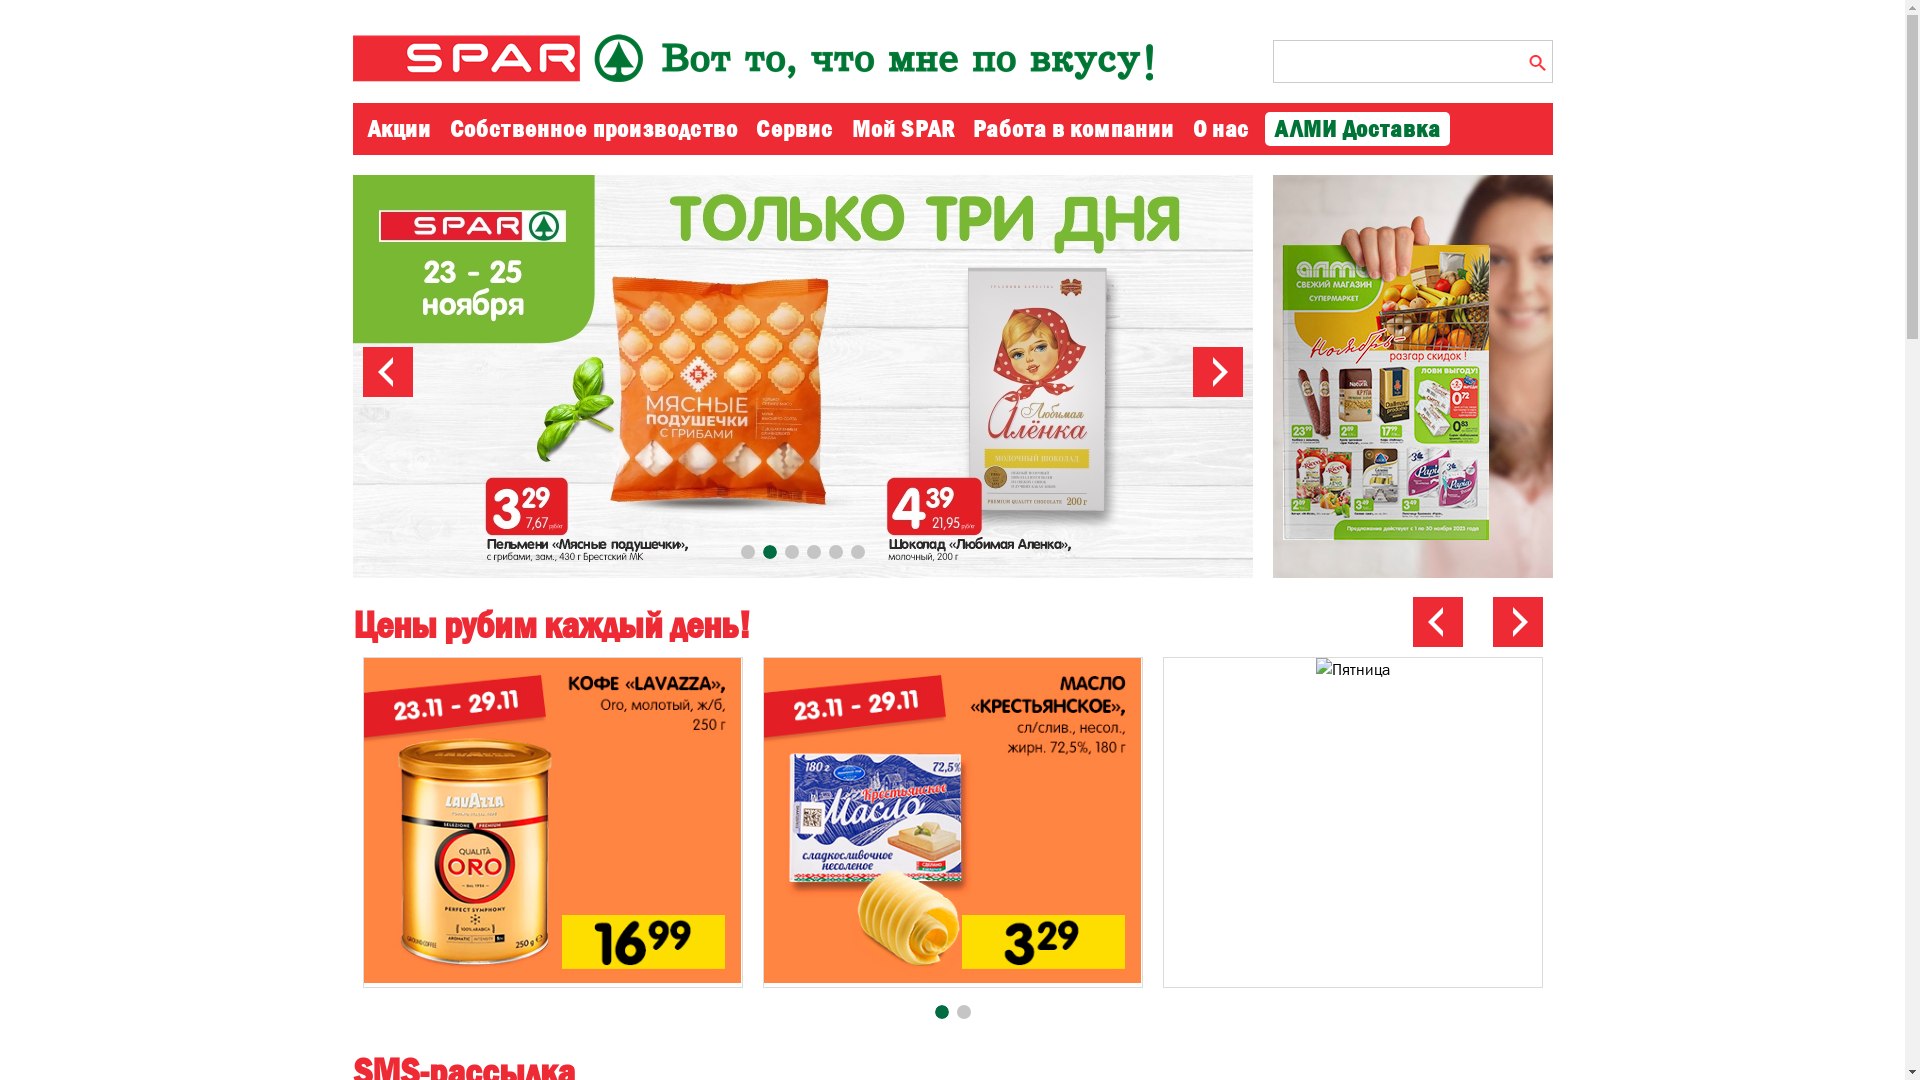  Describe the element at coordinates (813, 552) in the screenshot. I see `4` at that location.